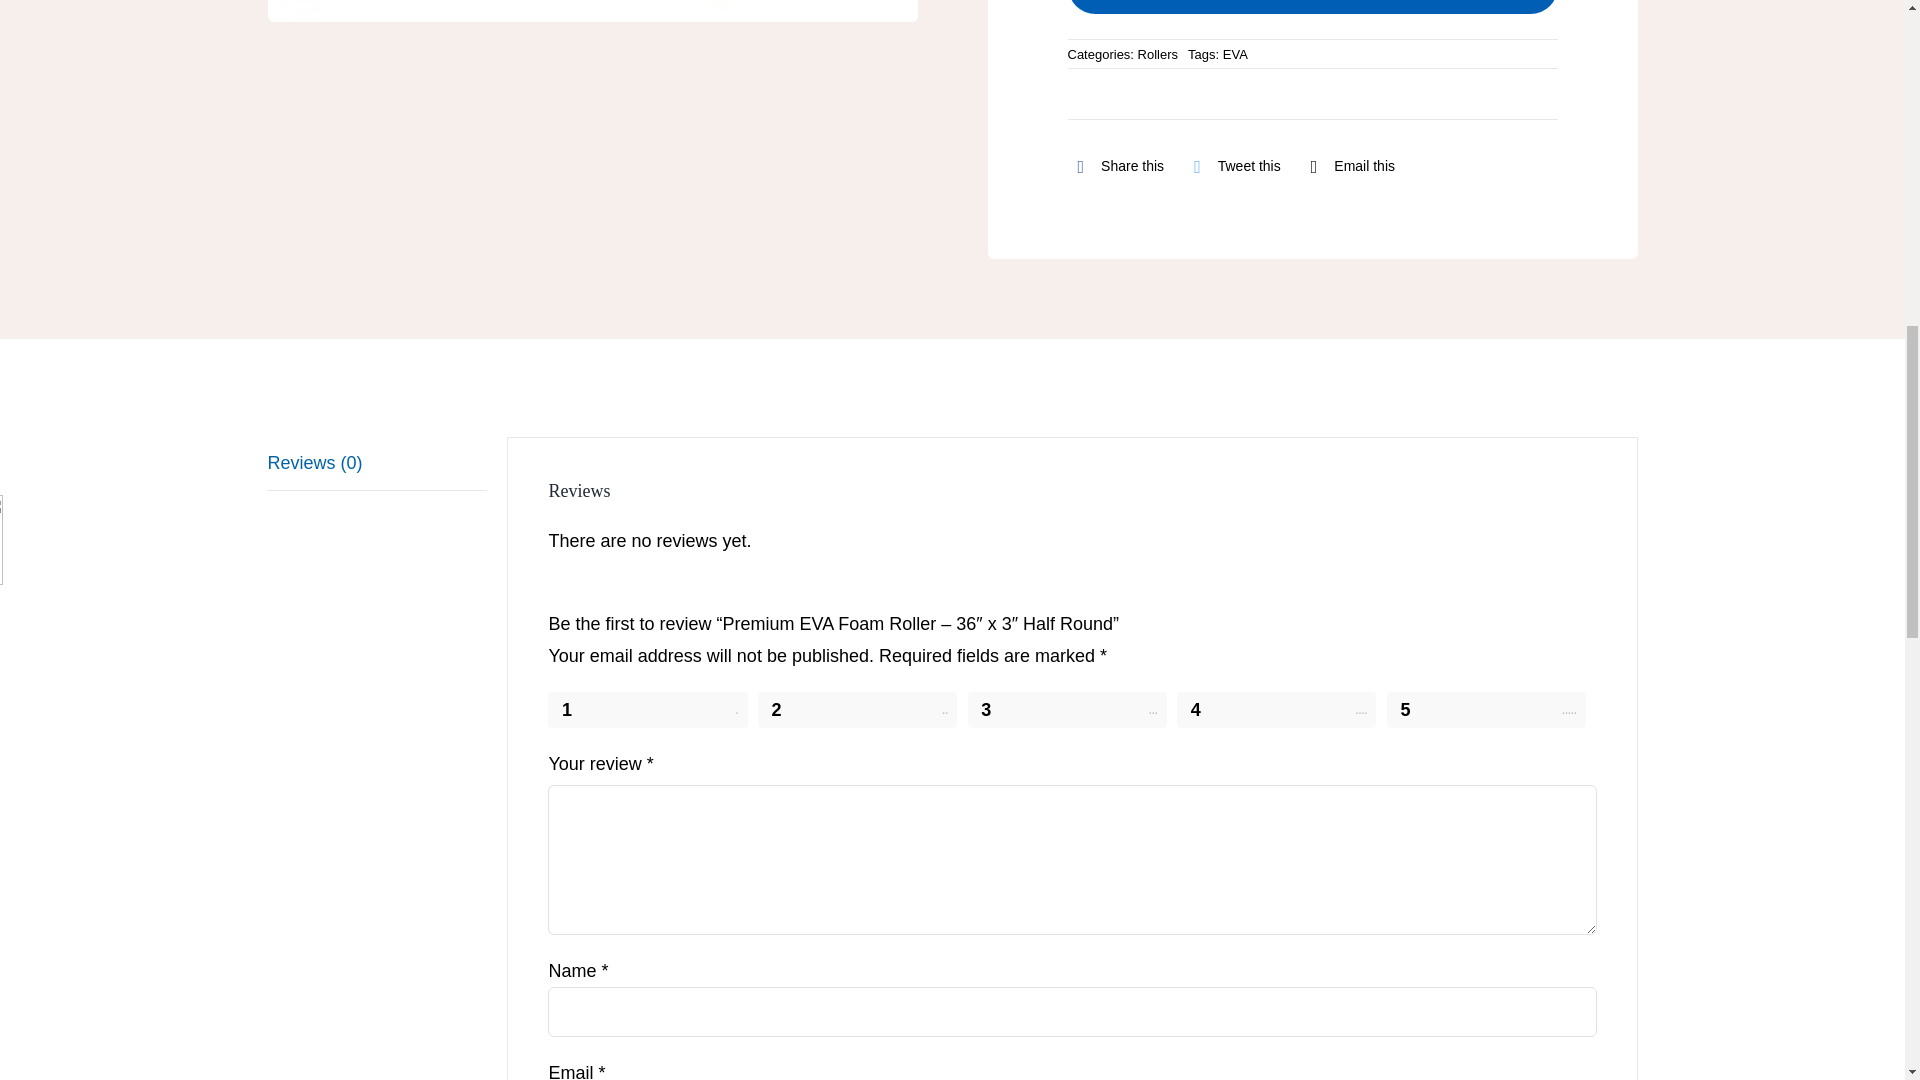 Image resolution: width=1920 pixels, height=1080 pixels. What do you see at coordinates (646, 710) in the screenshot?
I see `1` at bounding box center [646, 710].